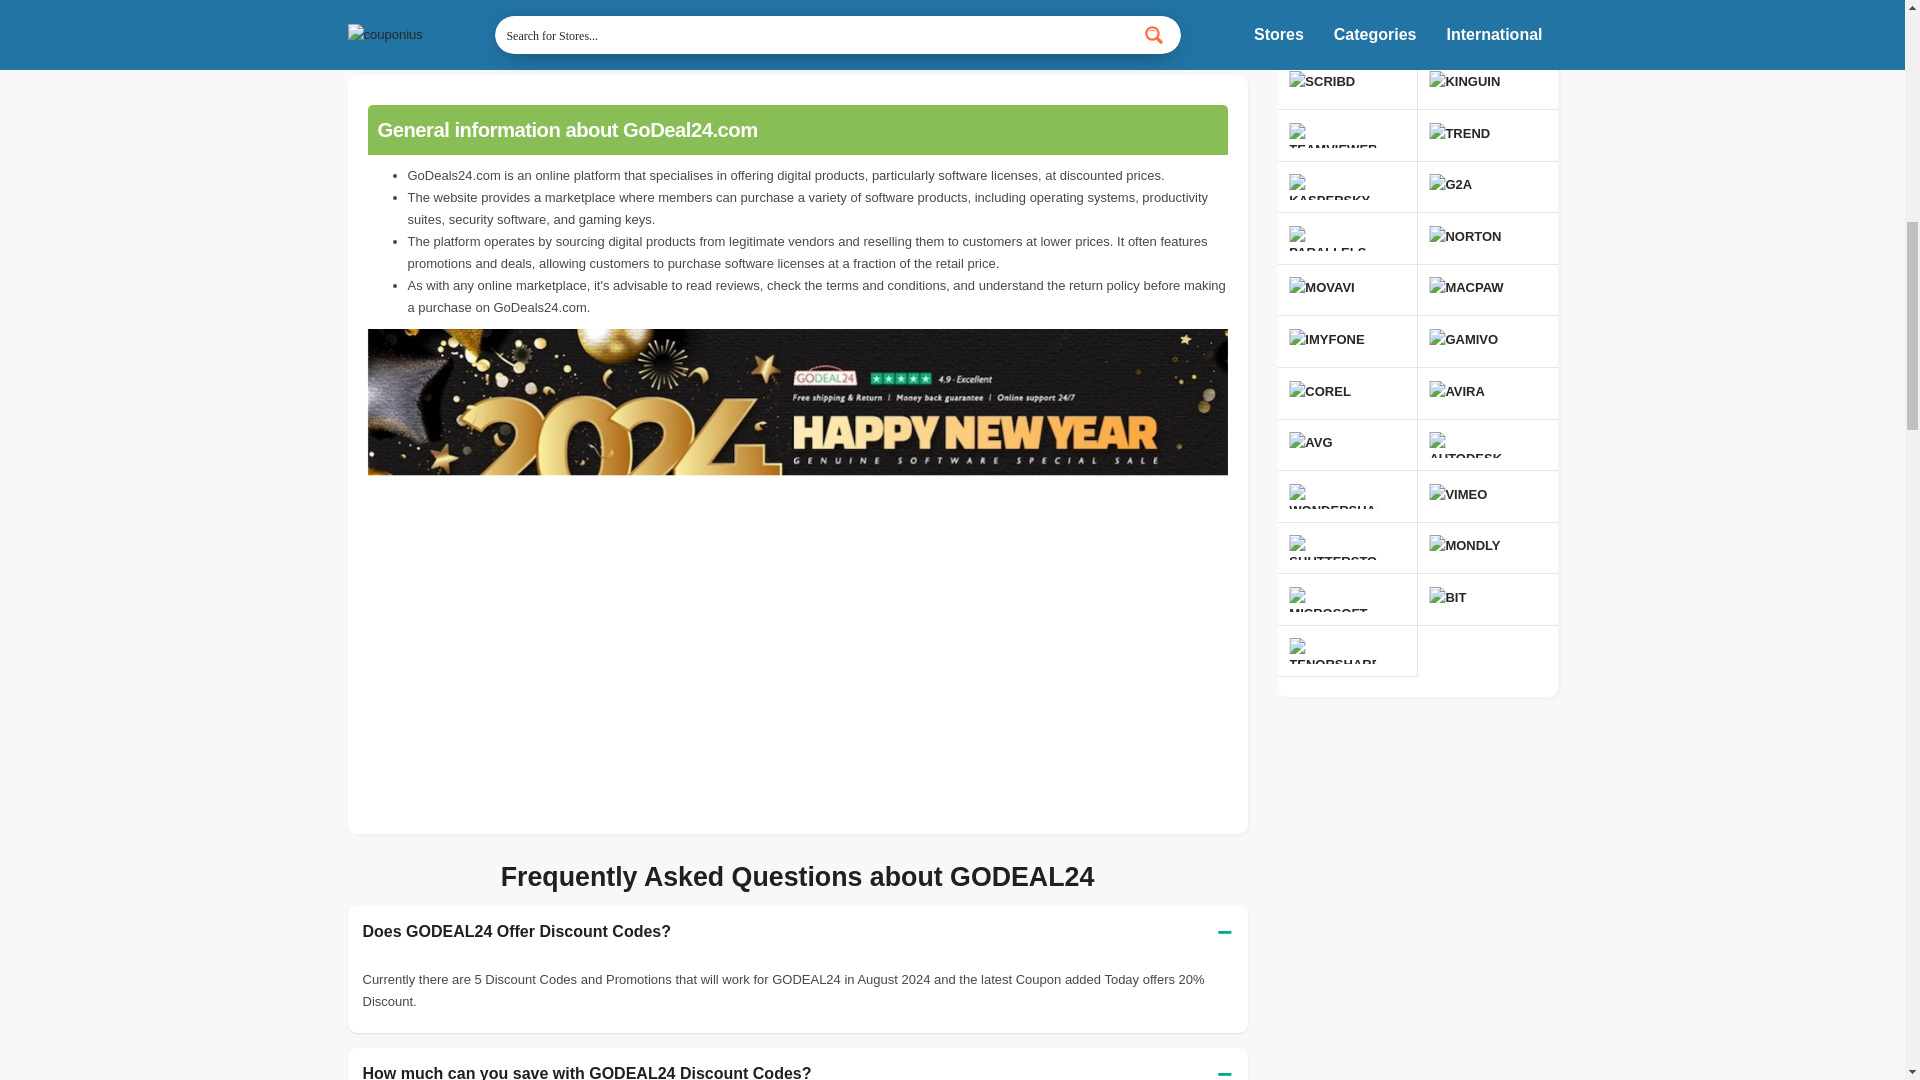 Image resolution: width=1920 pixels, height=1080 pixels. Describe the element at coordinates (1472, 84) in the screenshot. I see `KINGUIN` at that location.